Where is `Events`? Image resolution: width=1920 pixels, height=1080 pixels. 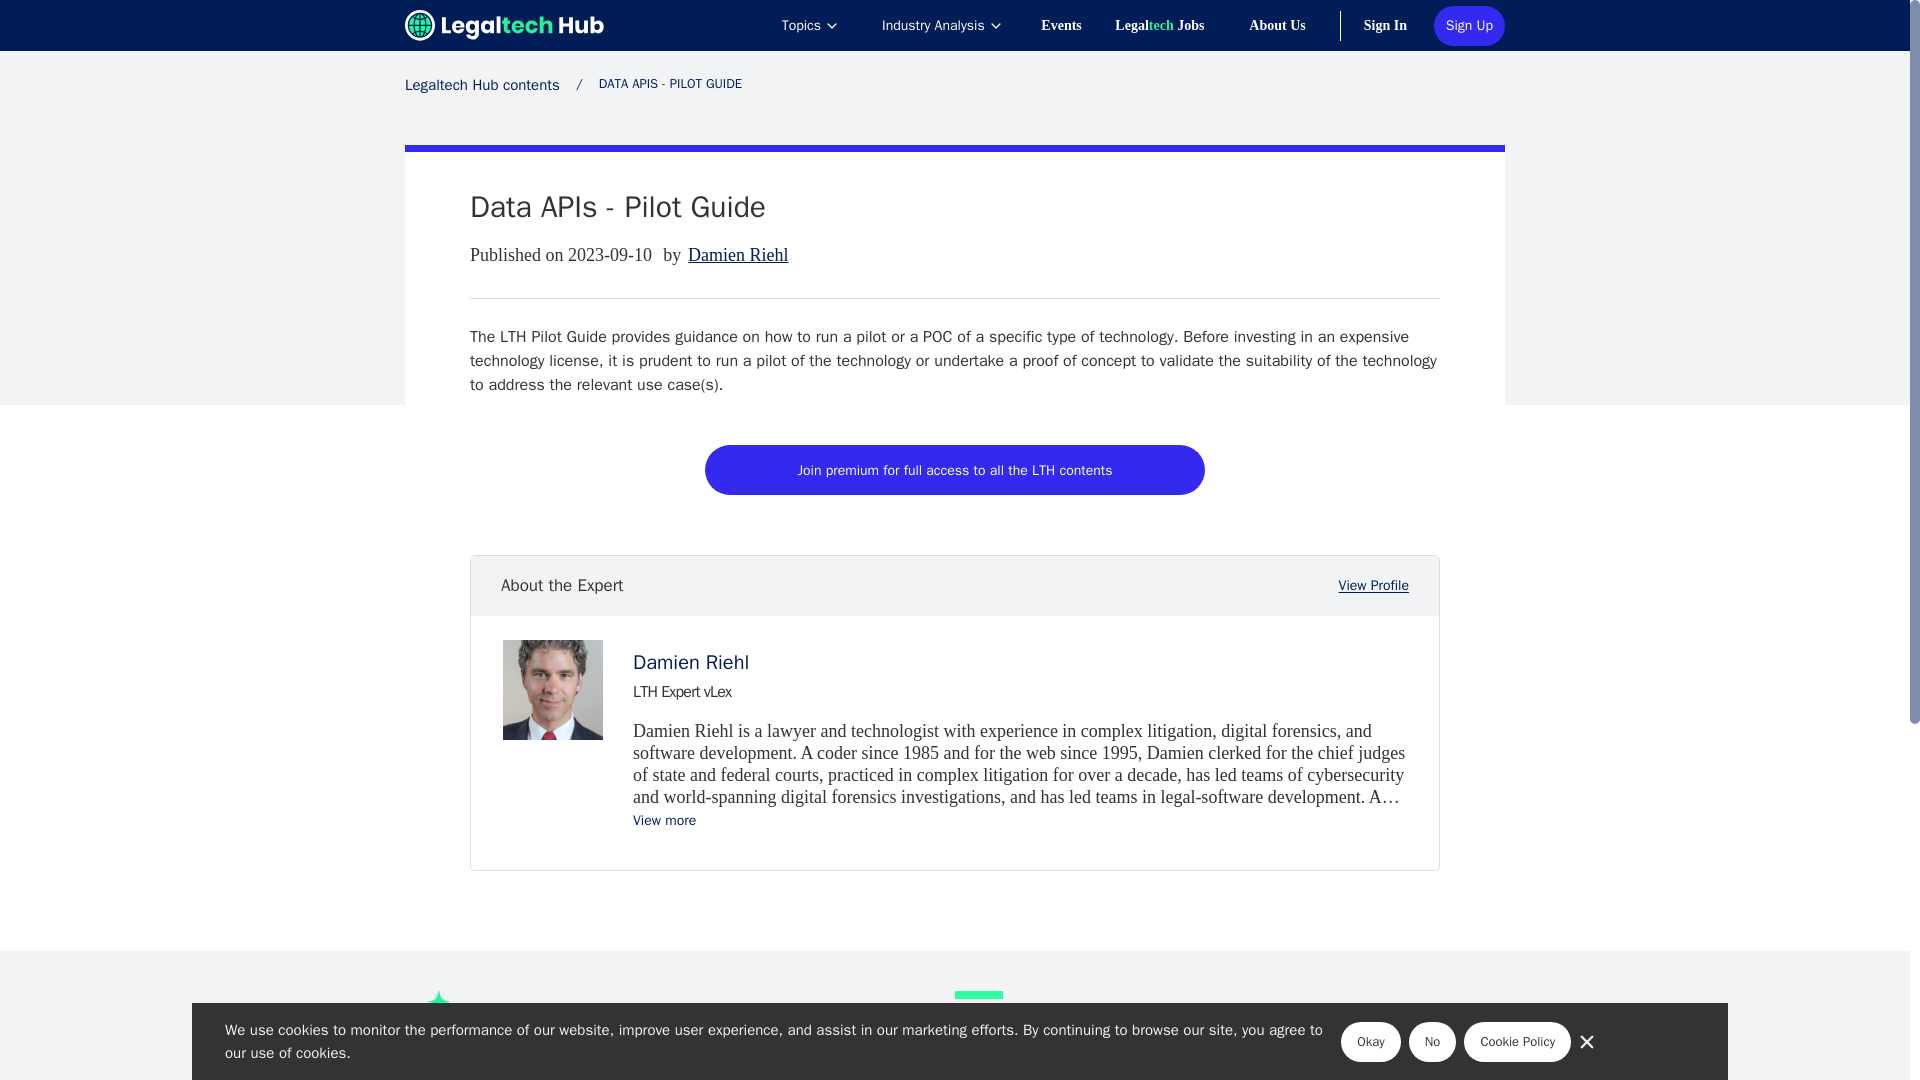 Events is located at coordinates (1076, 25).